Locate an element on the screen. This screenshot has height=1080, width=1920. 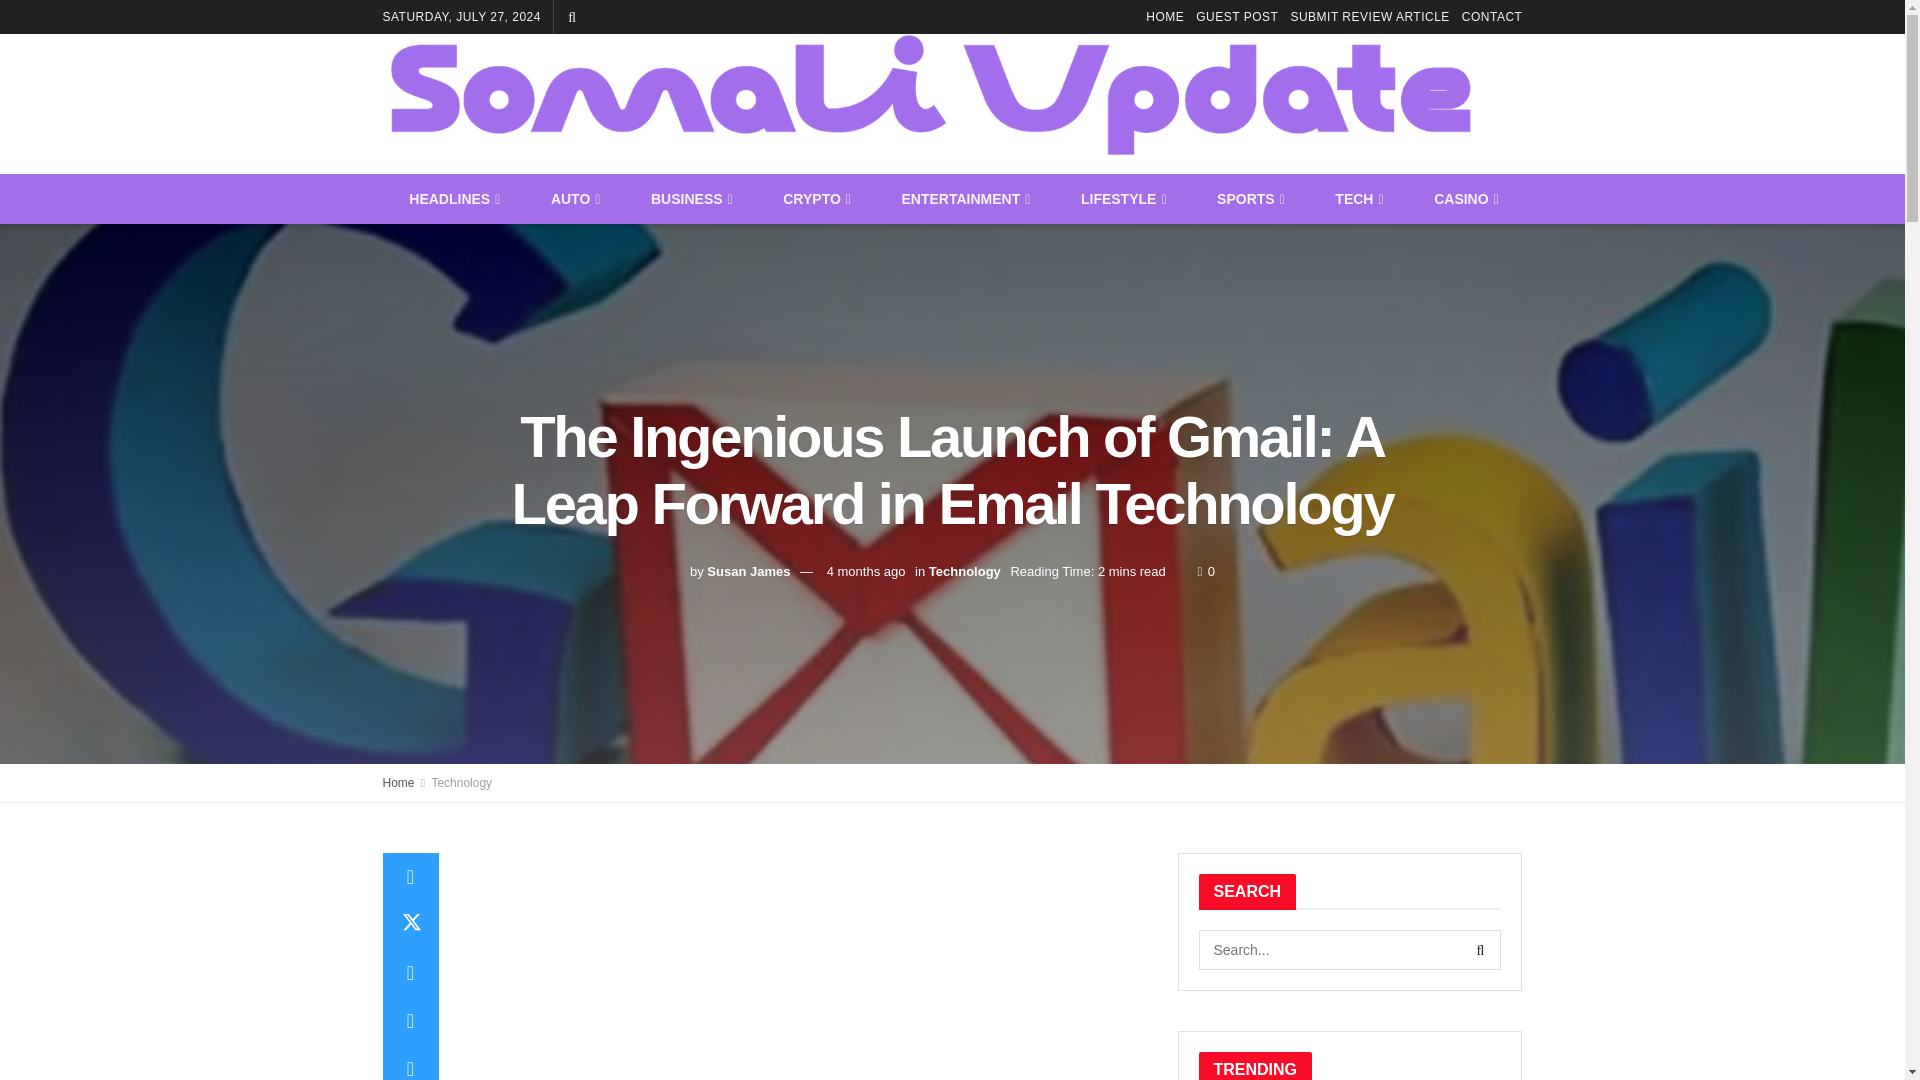
BUSINESS is located at coordinates (690, 198).